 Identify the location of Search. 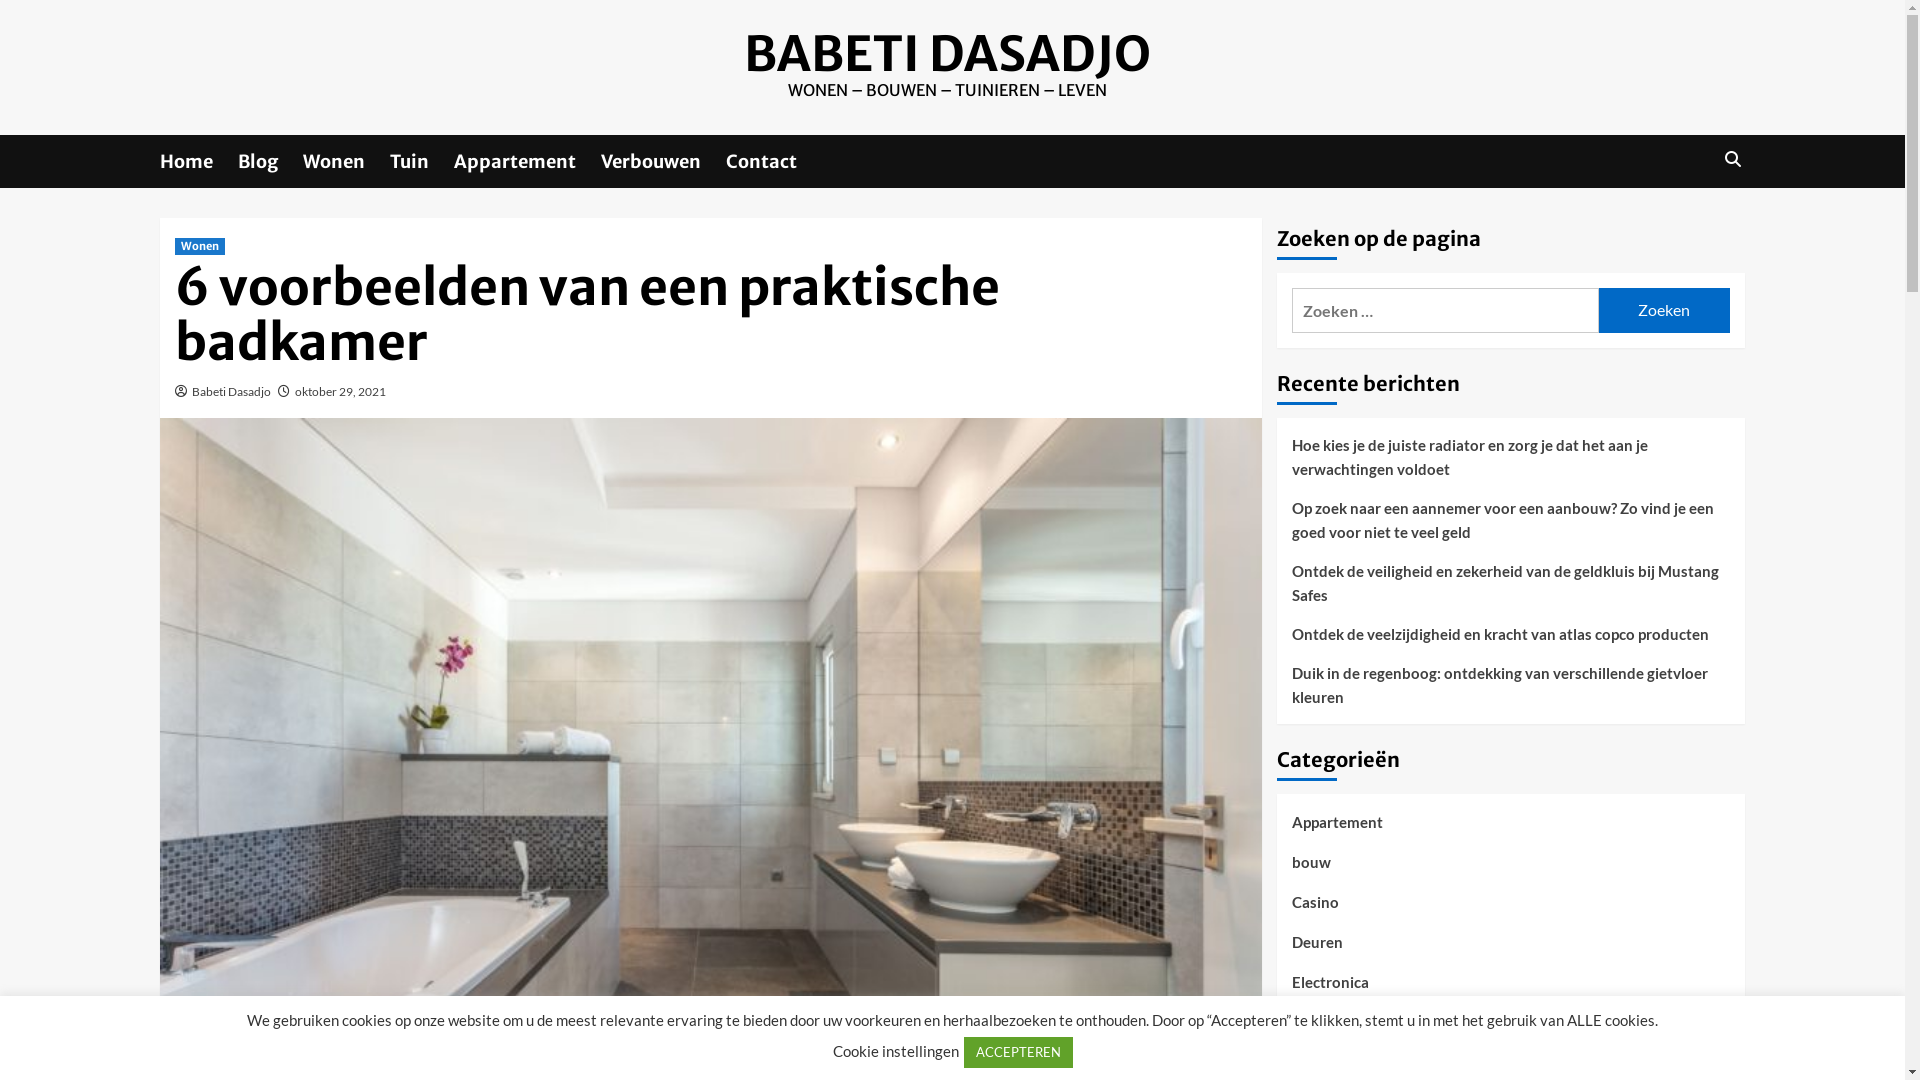
(1732, 160).